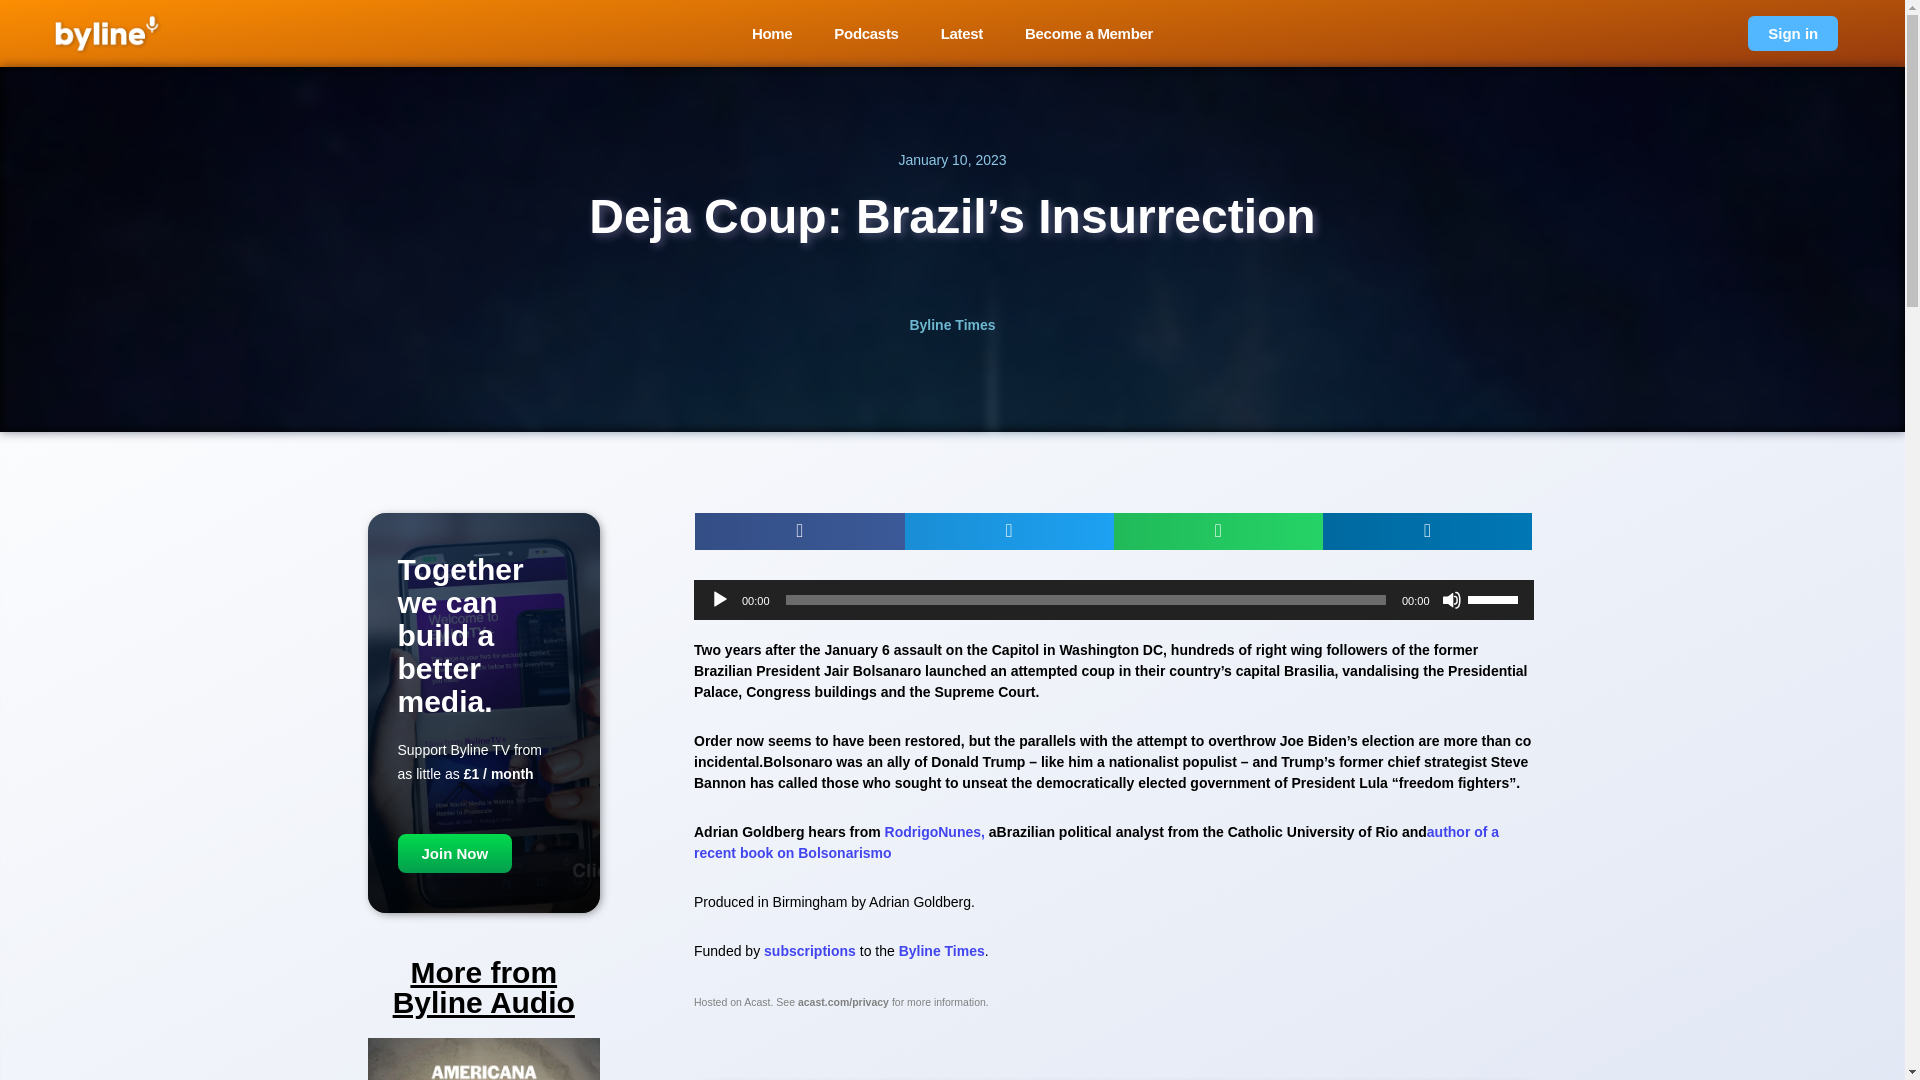 The image size is (1920, 1080). Describe the element at coordinates (1089, 33) in the screenshot. I see `Become a Member` at that location.